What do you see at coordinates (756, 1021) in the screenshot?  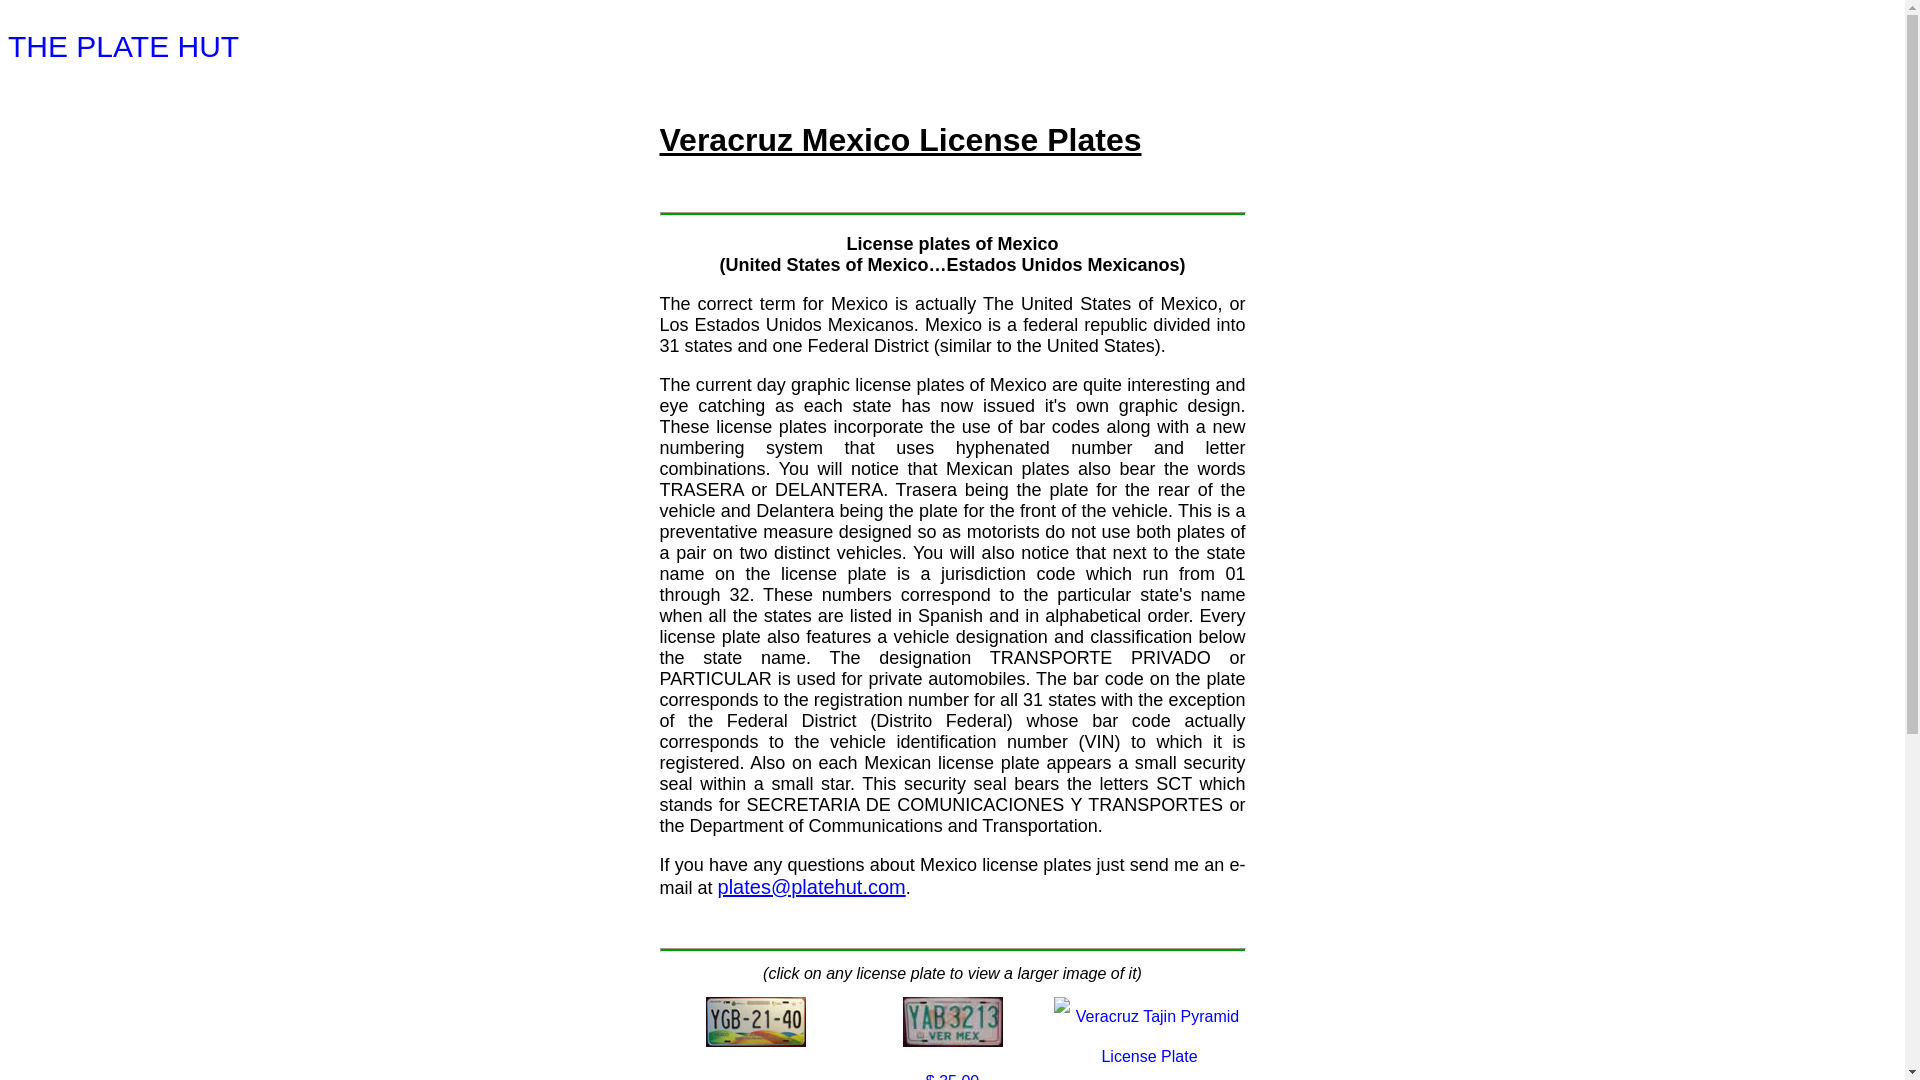 I see `Veracruz Rainbow License Plate` at bounding box center [756, 1021].